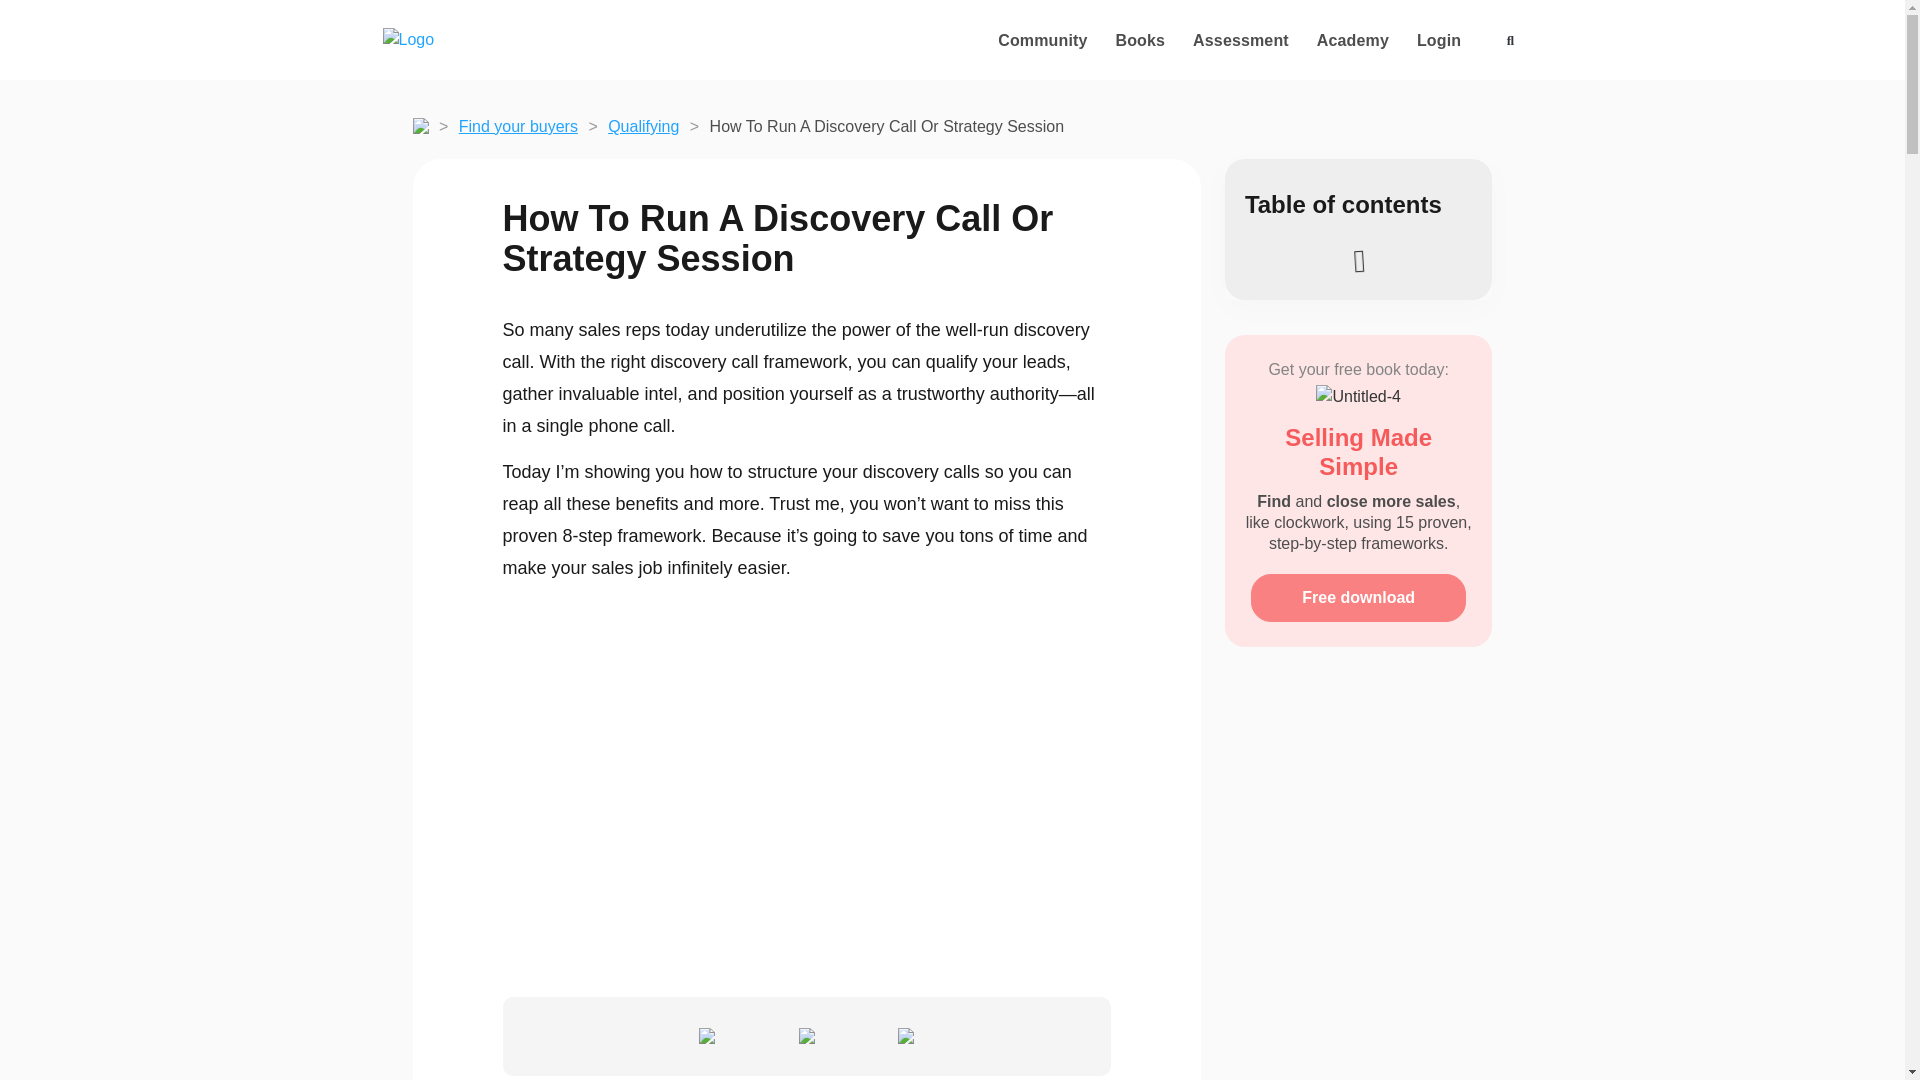 The width and height of the screenshot is (1920, 1080). Describe the element at coordinates (1358, 452) in the screenshot. I see `Selling Made Simple` at that location.